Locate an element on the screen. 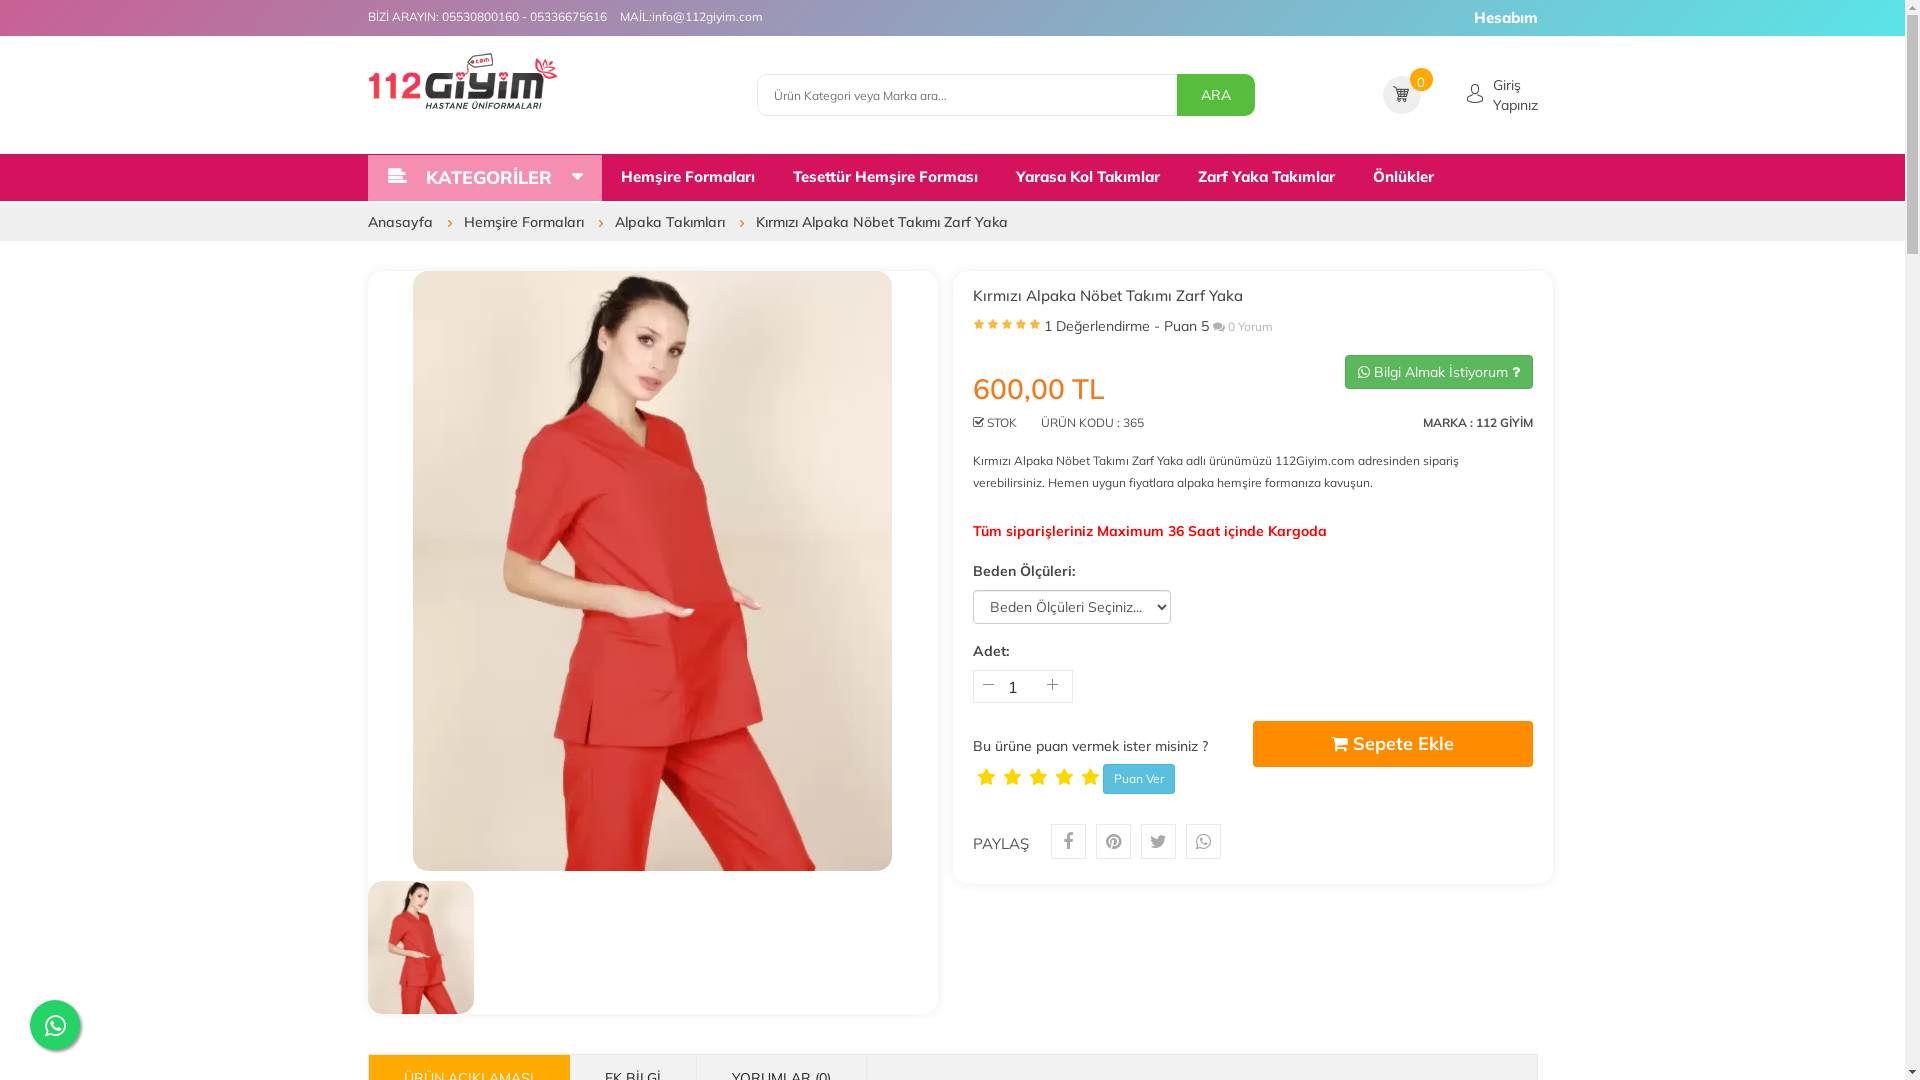  Puan Ver is located at coordinates (1138, 779).